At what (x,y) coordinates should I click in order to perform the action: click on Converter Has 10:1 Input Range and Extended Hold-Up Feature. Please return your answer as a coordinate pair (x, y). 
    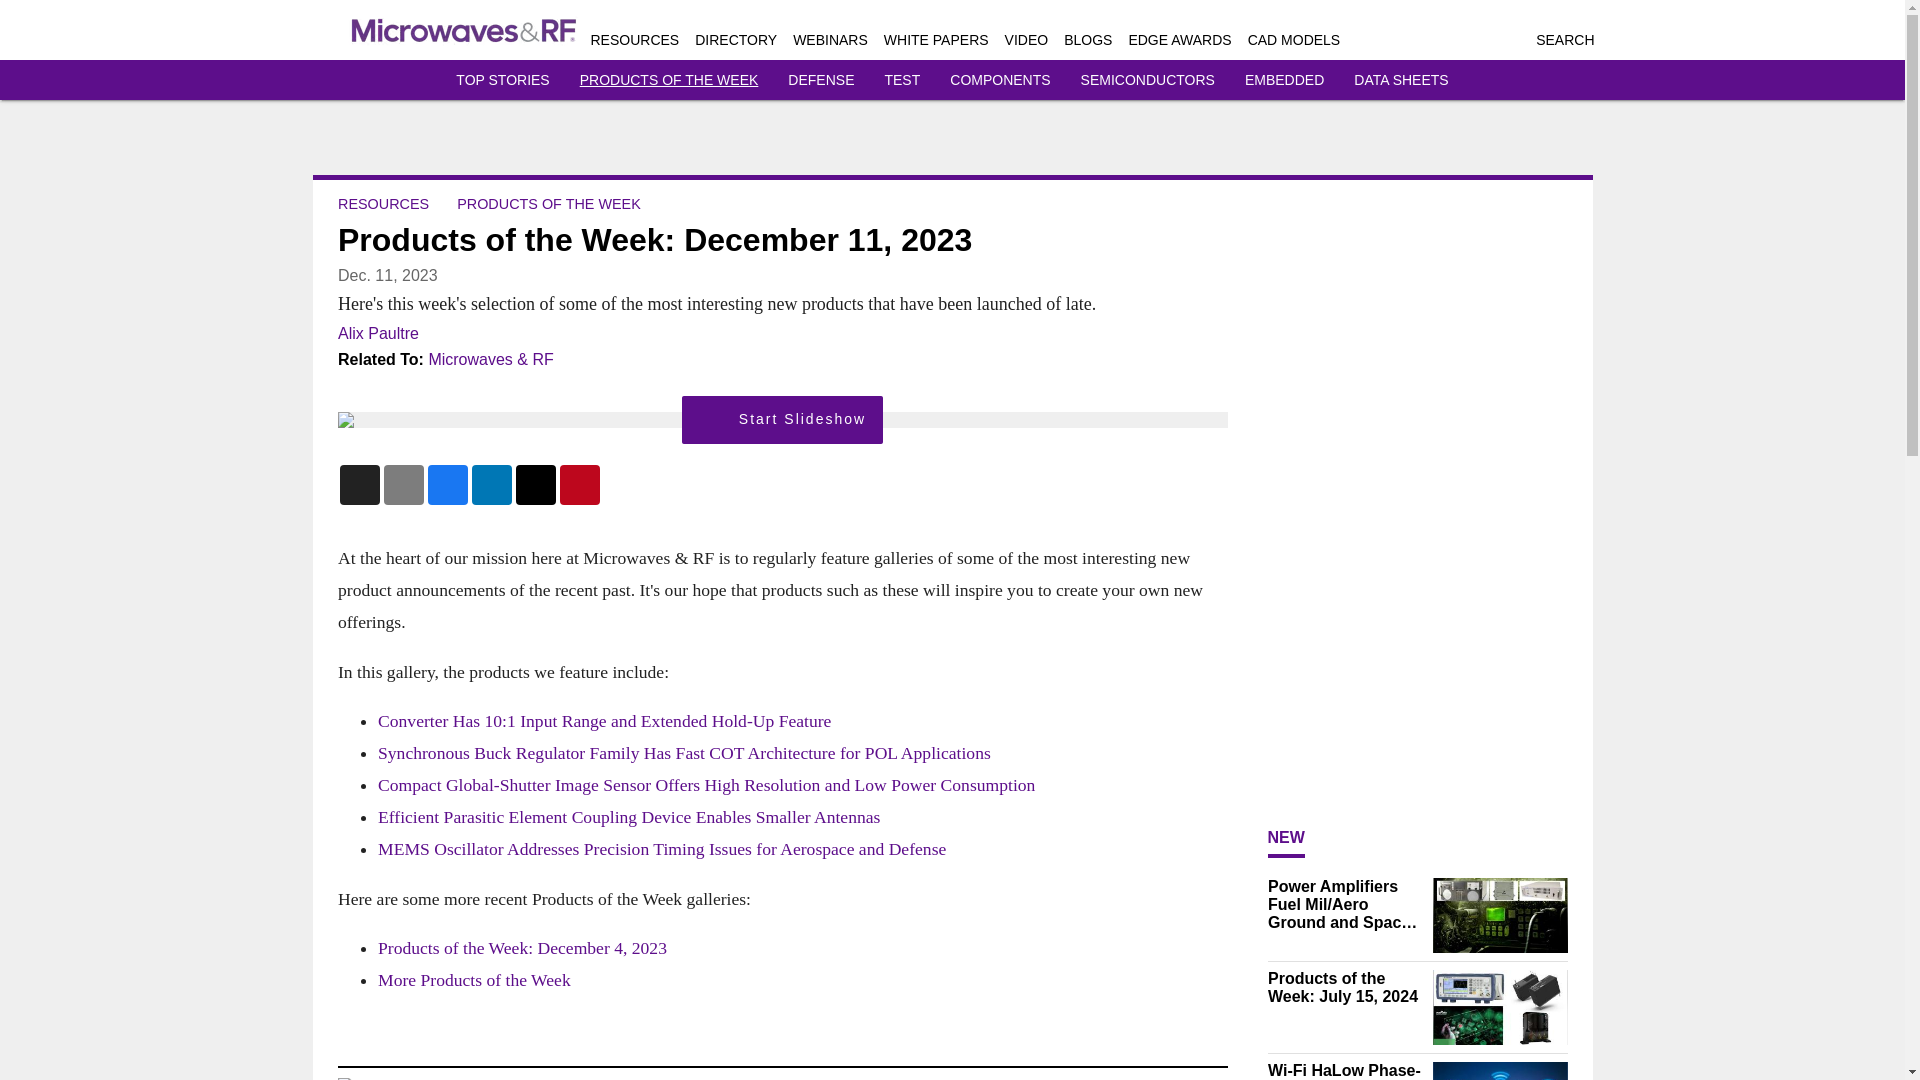
    Looking at the image, I should click on (604, 720).